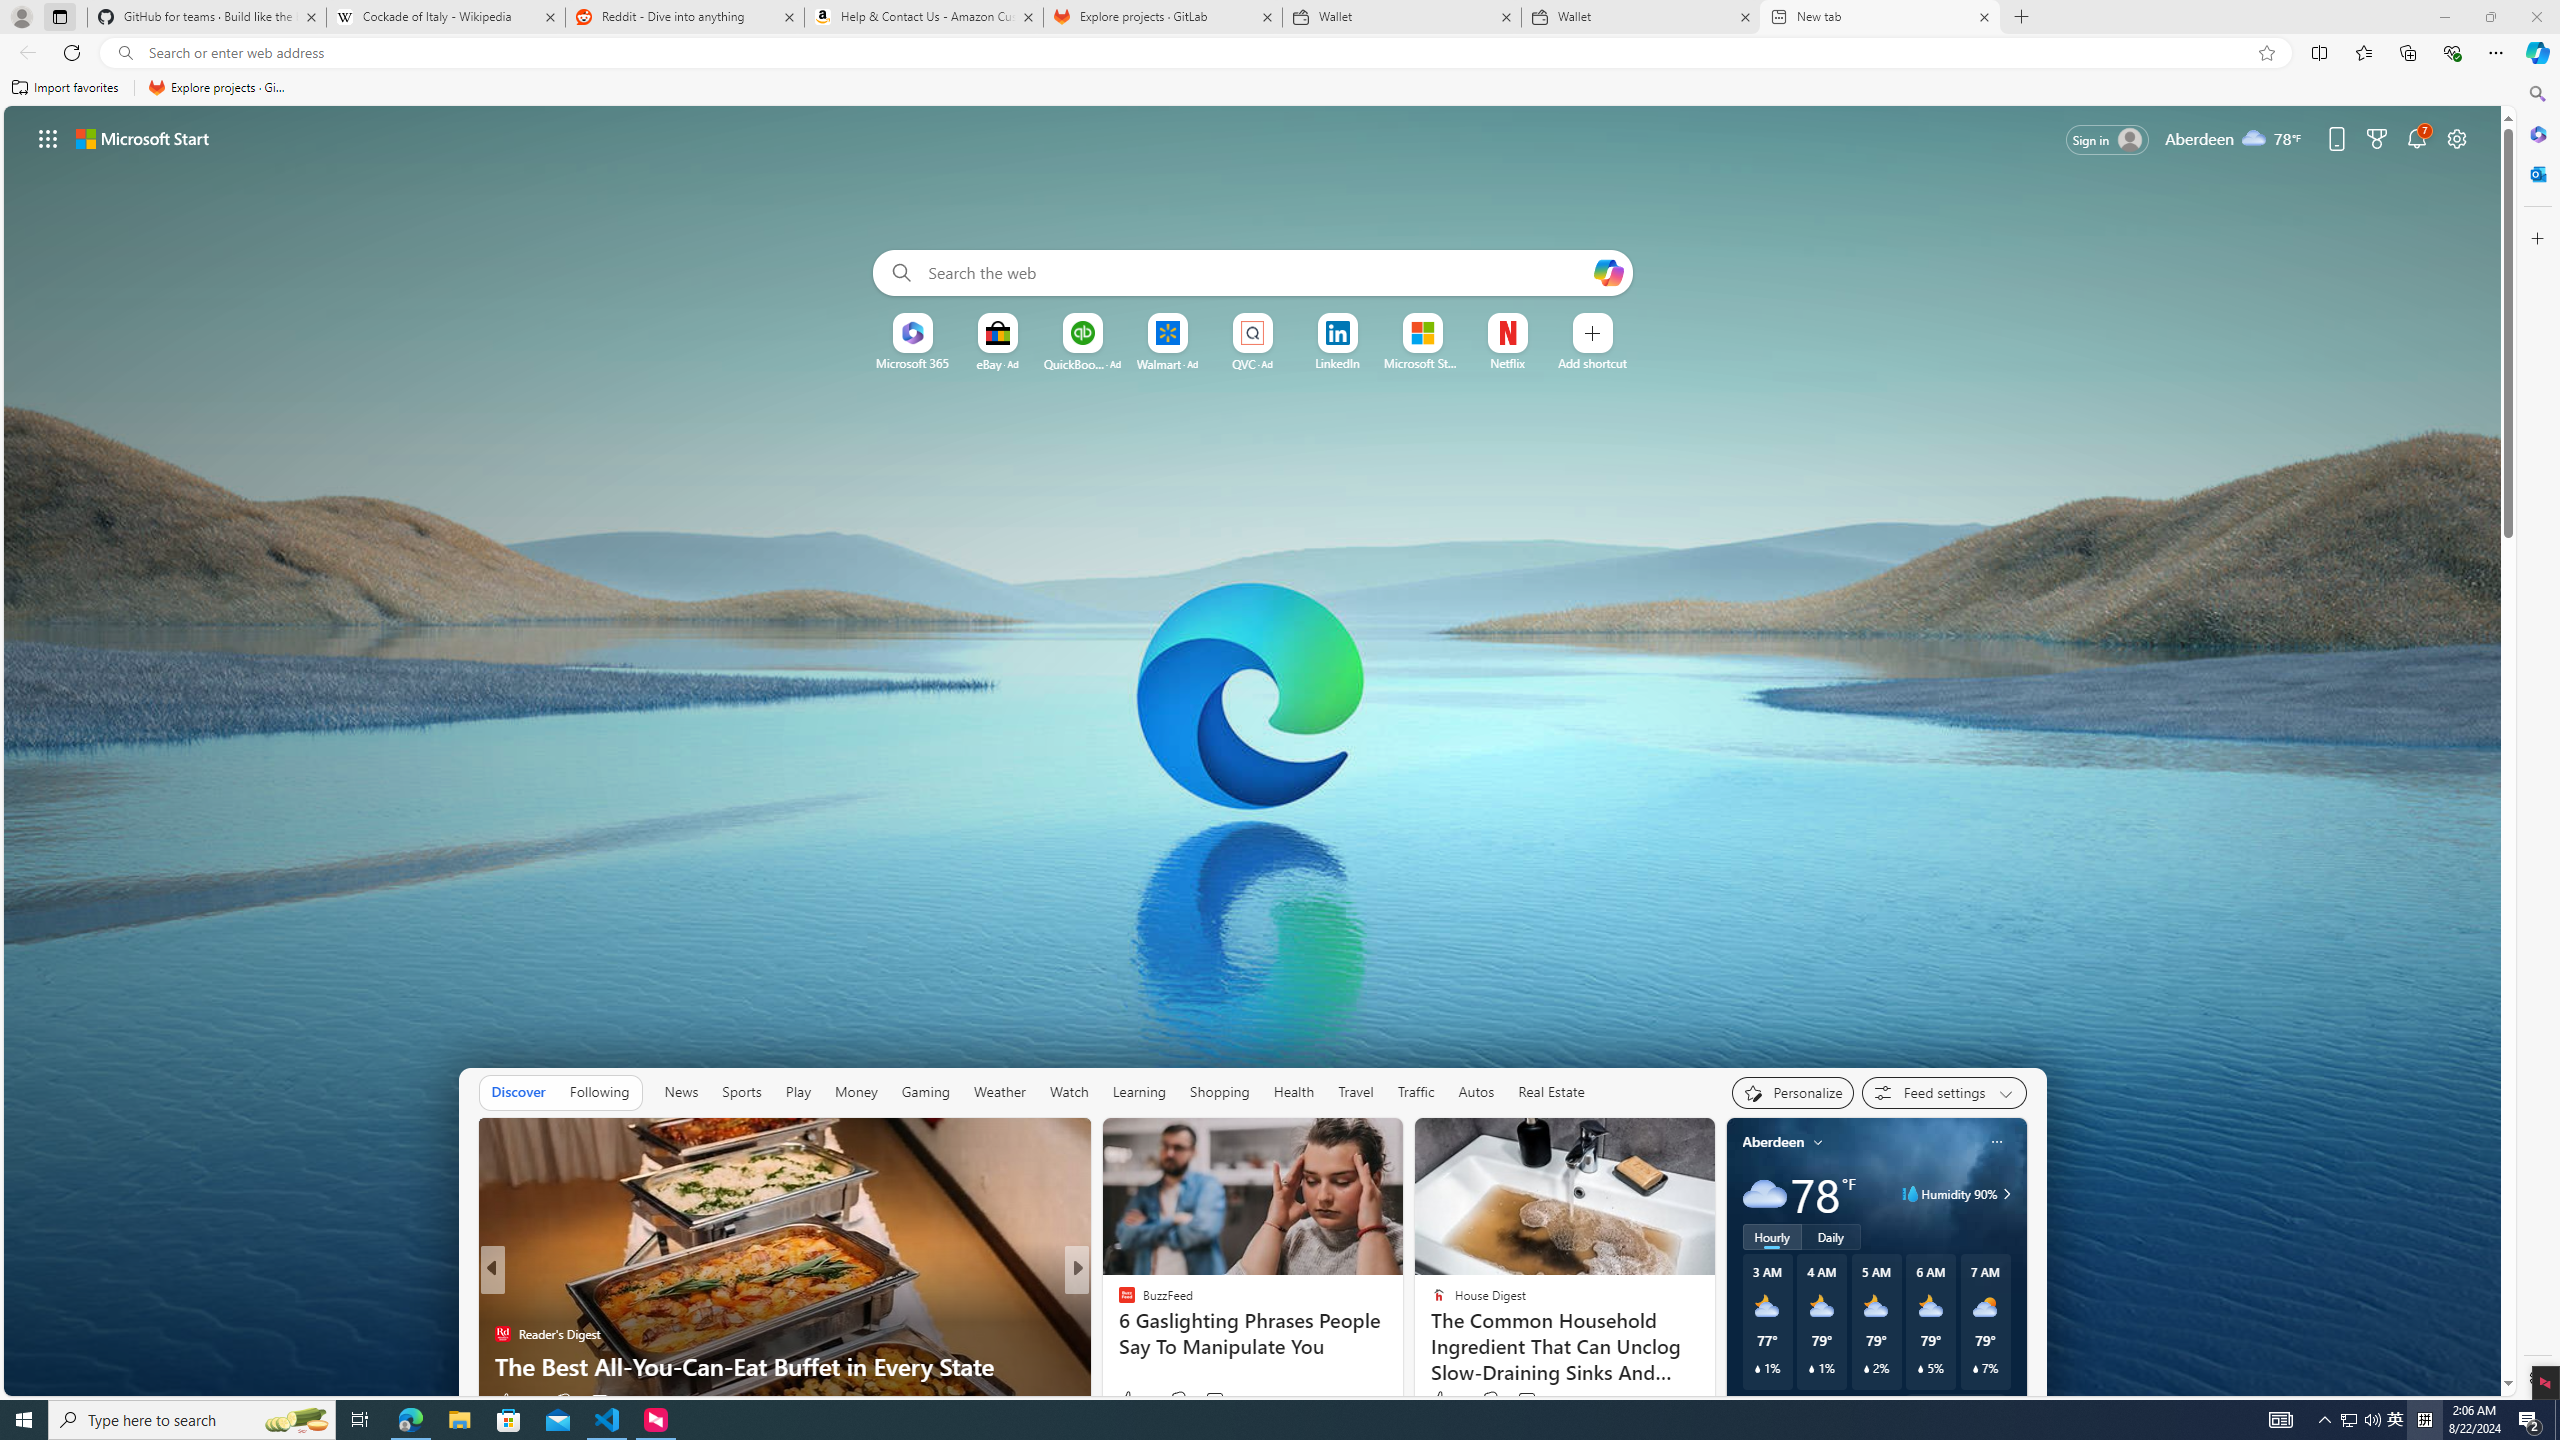 The image size is (2560, 1440). What do you see at coordinates (1476, 1092) in the screenshot?
I see `Autos` at bounding box center [1476, 1092].